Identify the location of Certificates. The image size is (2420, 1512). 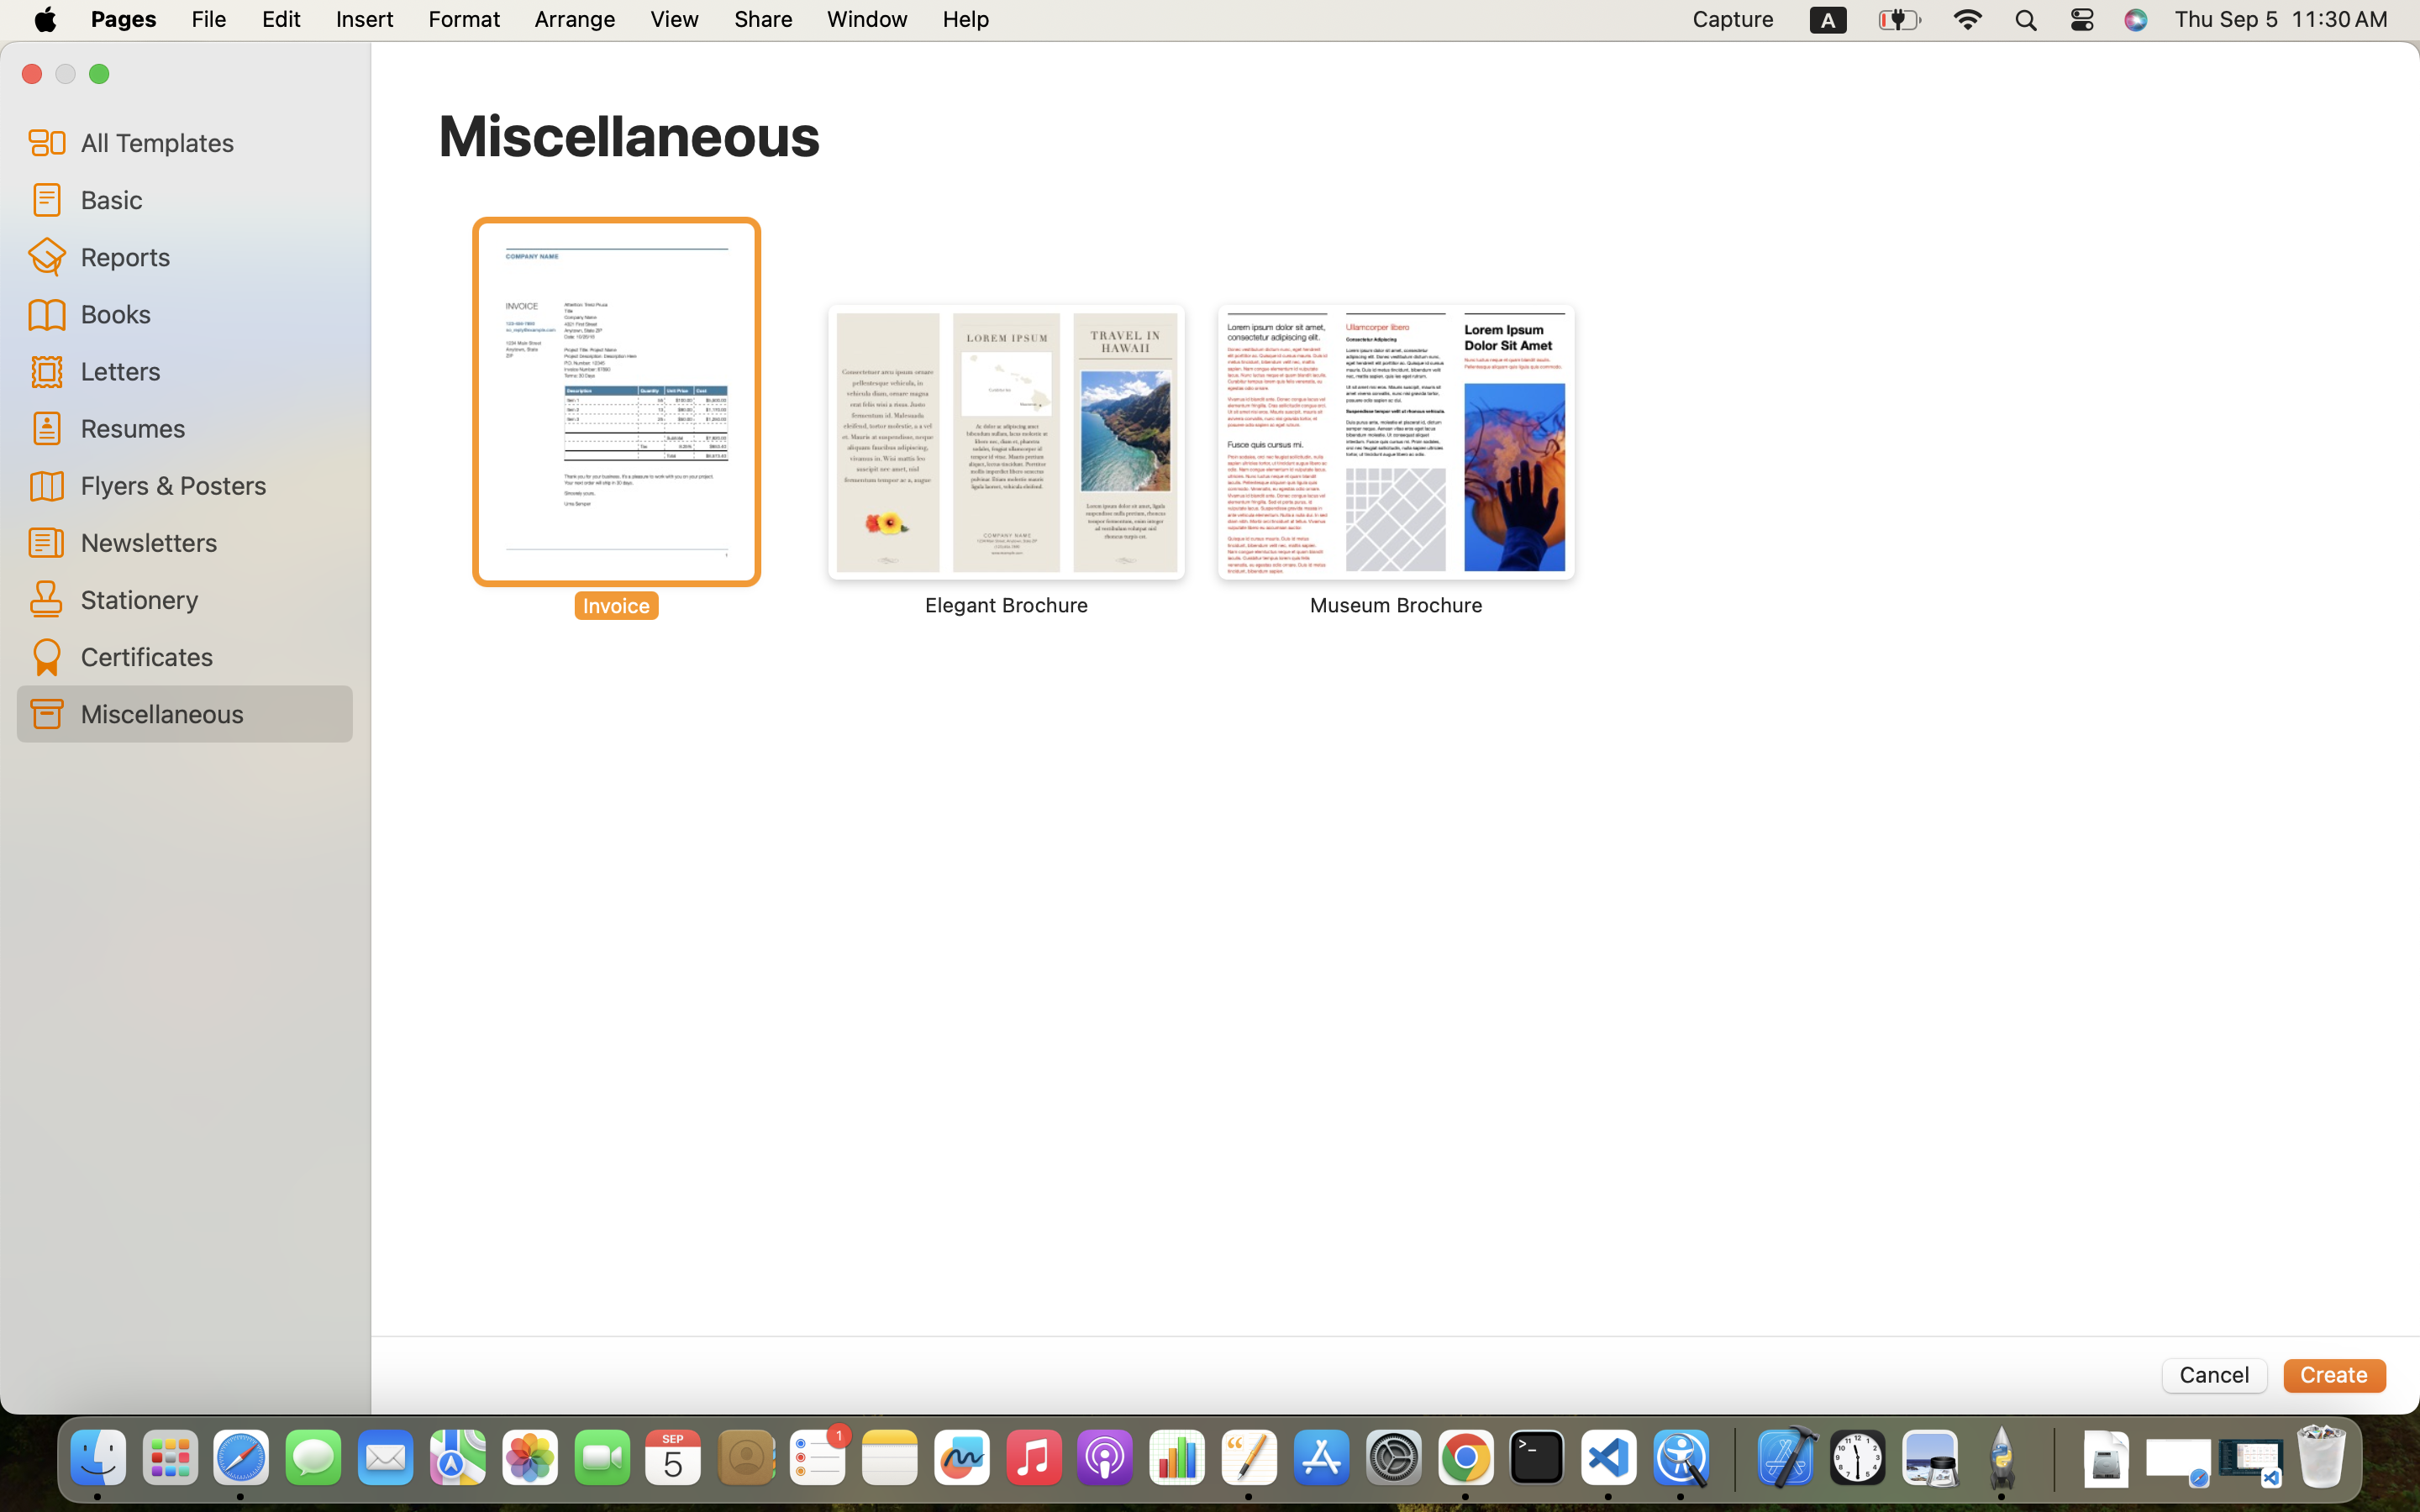
(210, 656).